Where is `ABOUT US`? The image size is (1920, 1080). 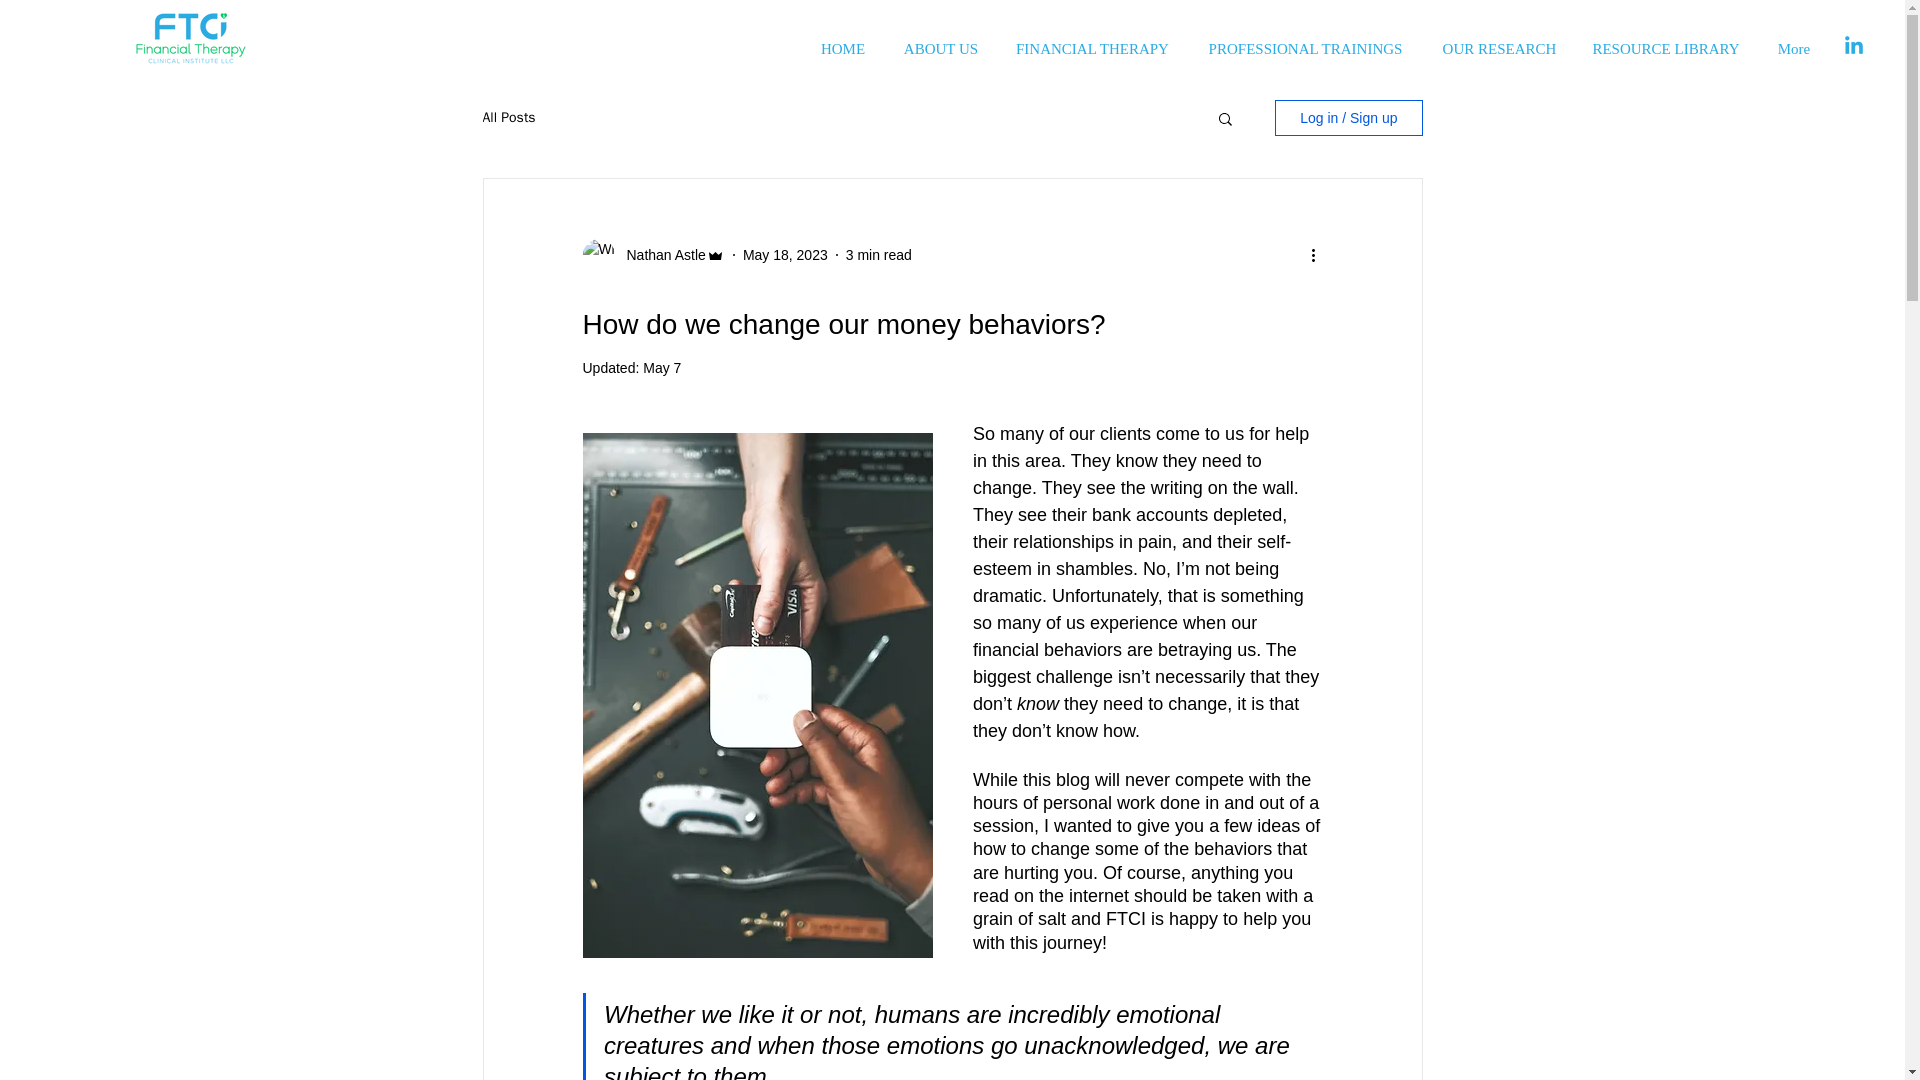 ABOUT US is located at coordinates (940, 40).